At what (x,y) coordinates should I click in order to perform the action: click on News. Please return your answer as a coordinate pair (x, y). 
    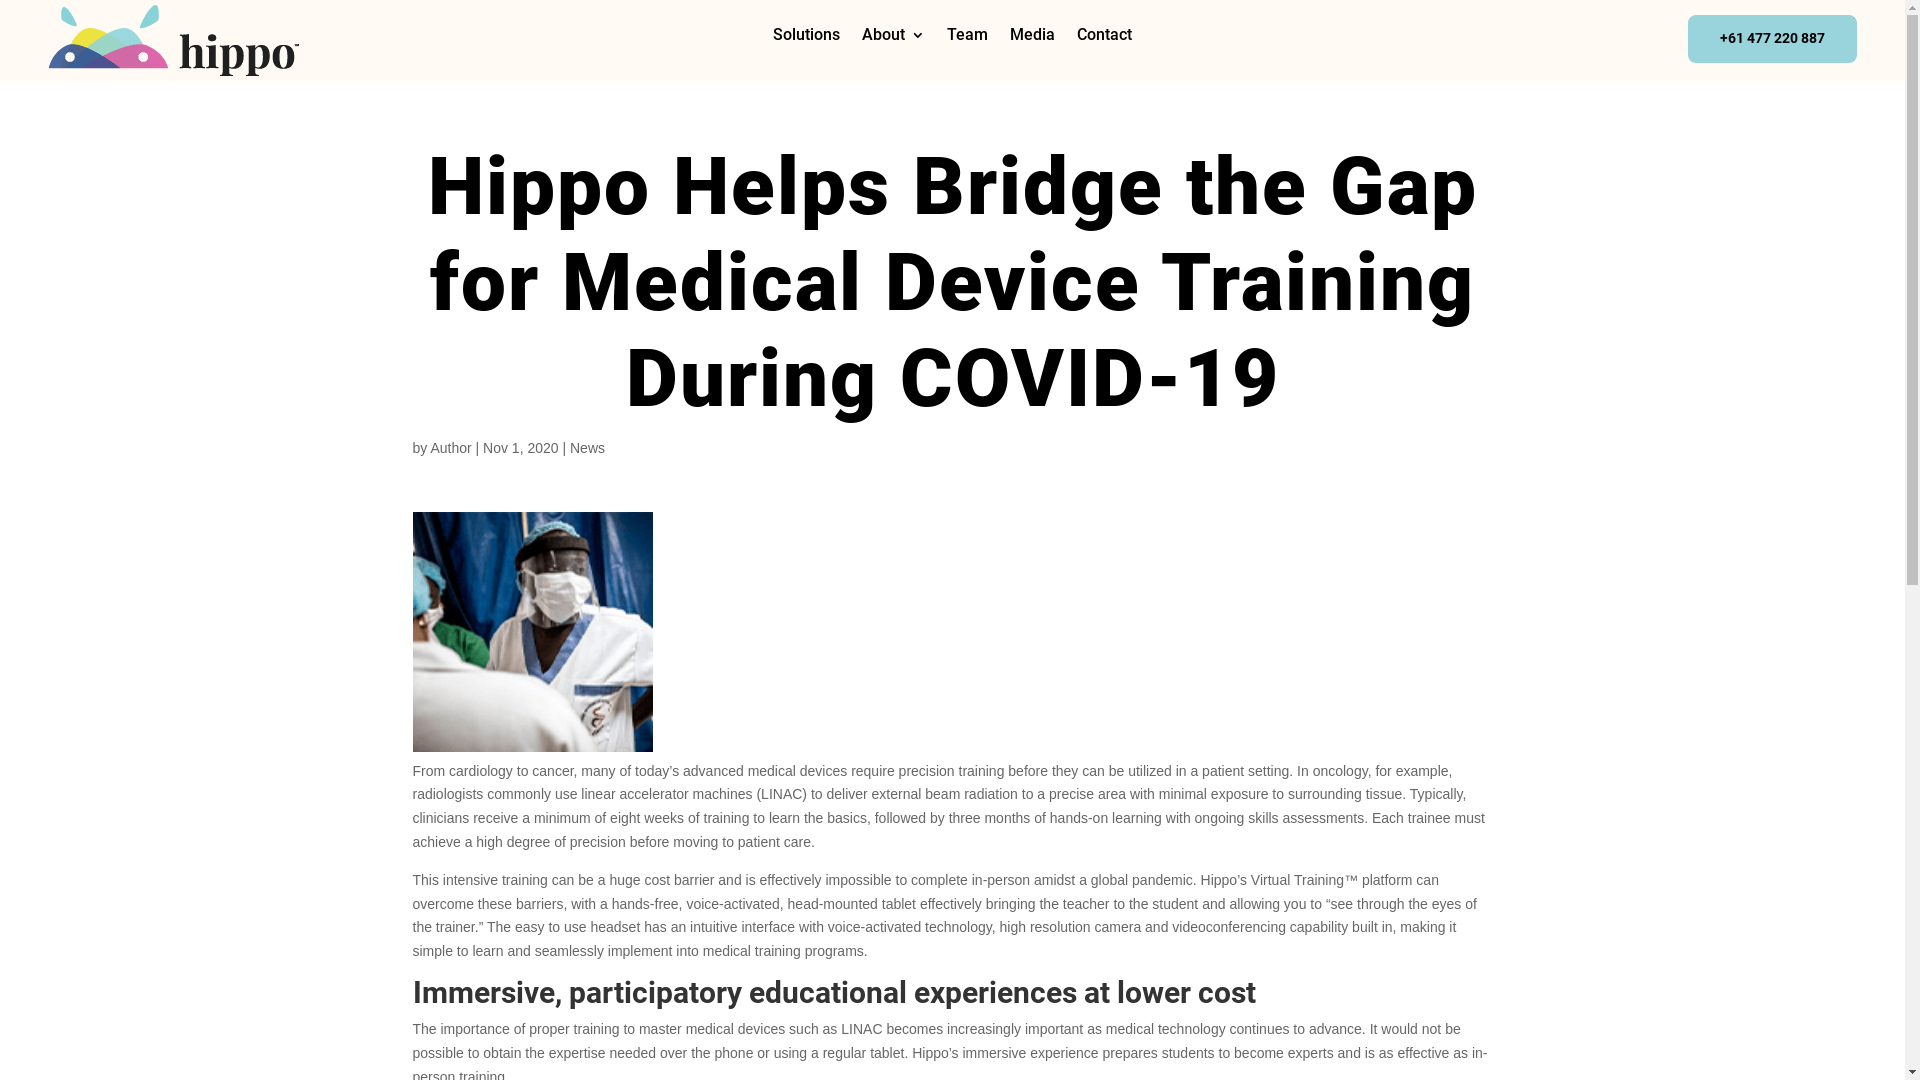
    Looking at the image, I should click on (588, 448).